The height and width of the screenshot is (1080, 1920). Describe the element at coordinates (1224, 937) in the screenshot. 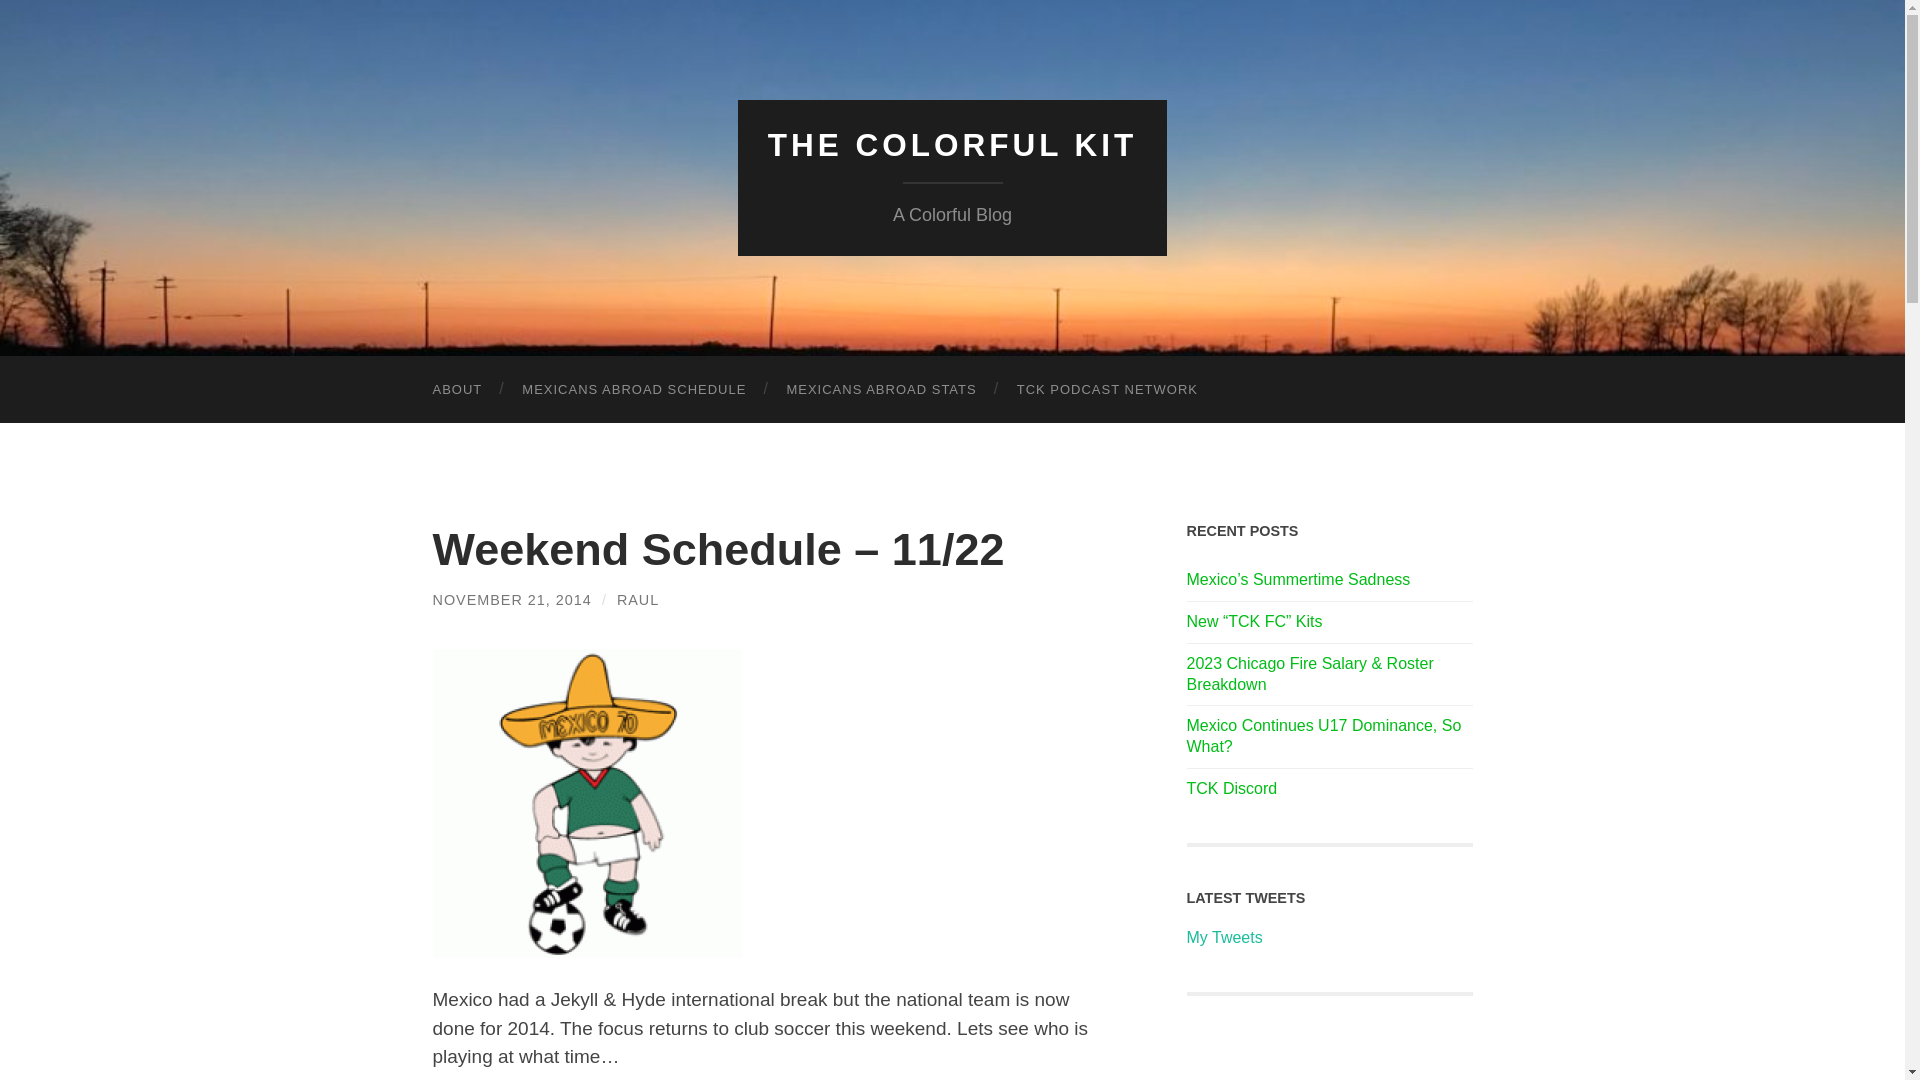

I see `My Tweets` at that location.